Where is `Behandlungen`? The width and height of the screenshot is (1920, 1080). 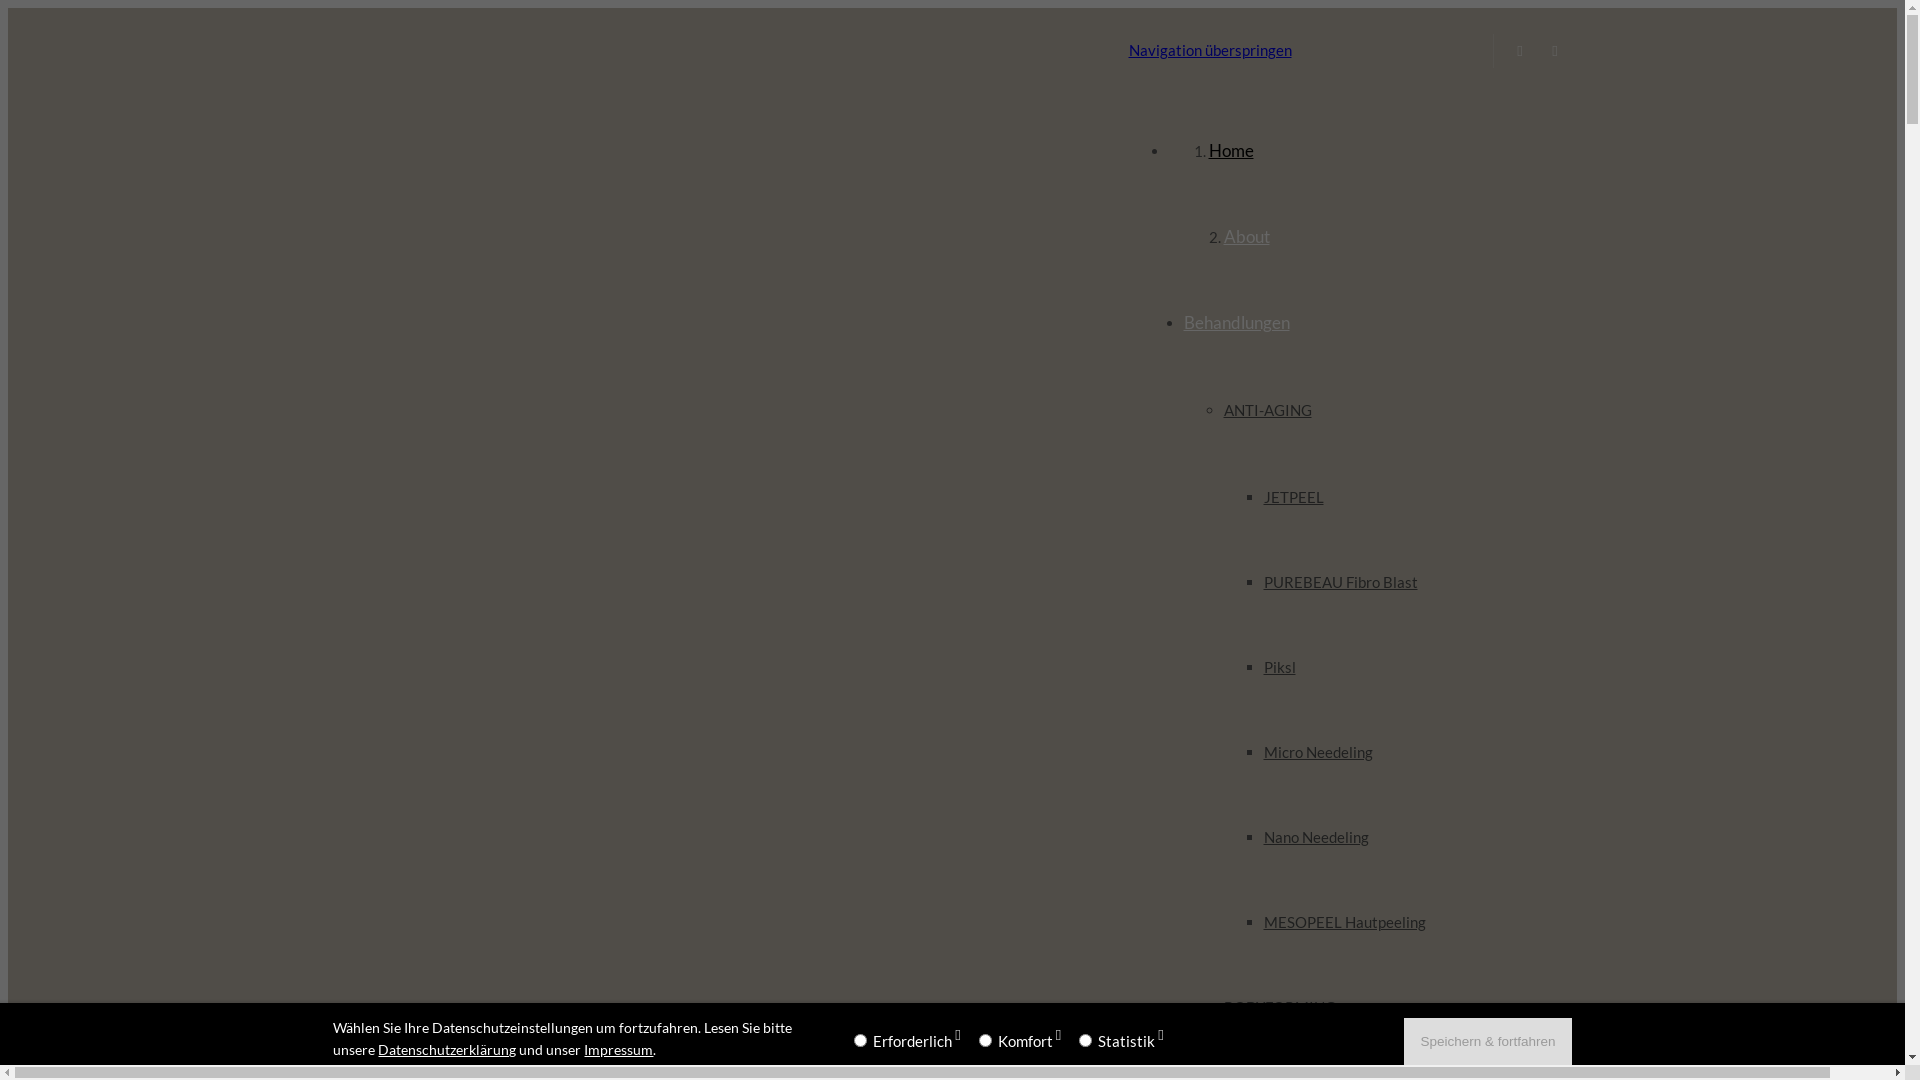
Behandlungen is located at coordinates (1237, 322).